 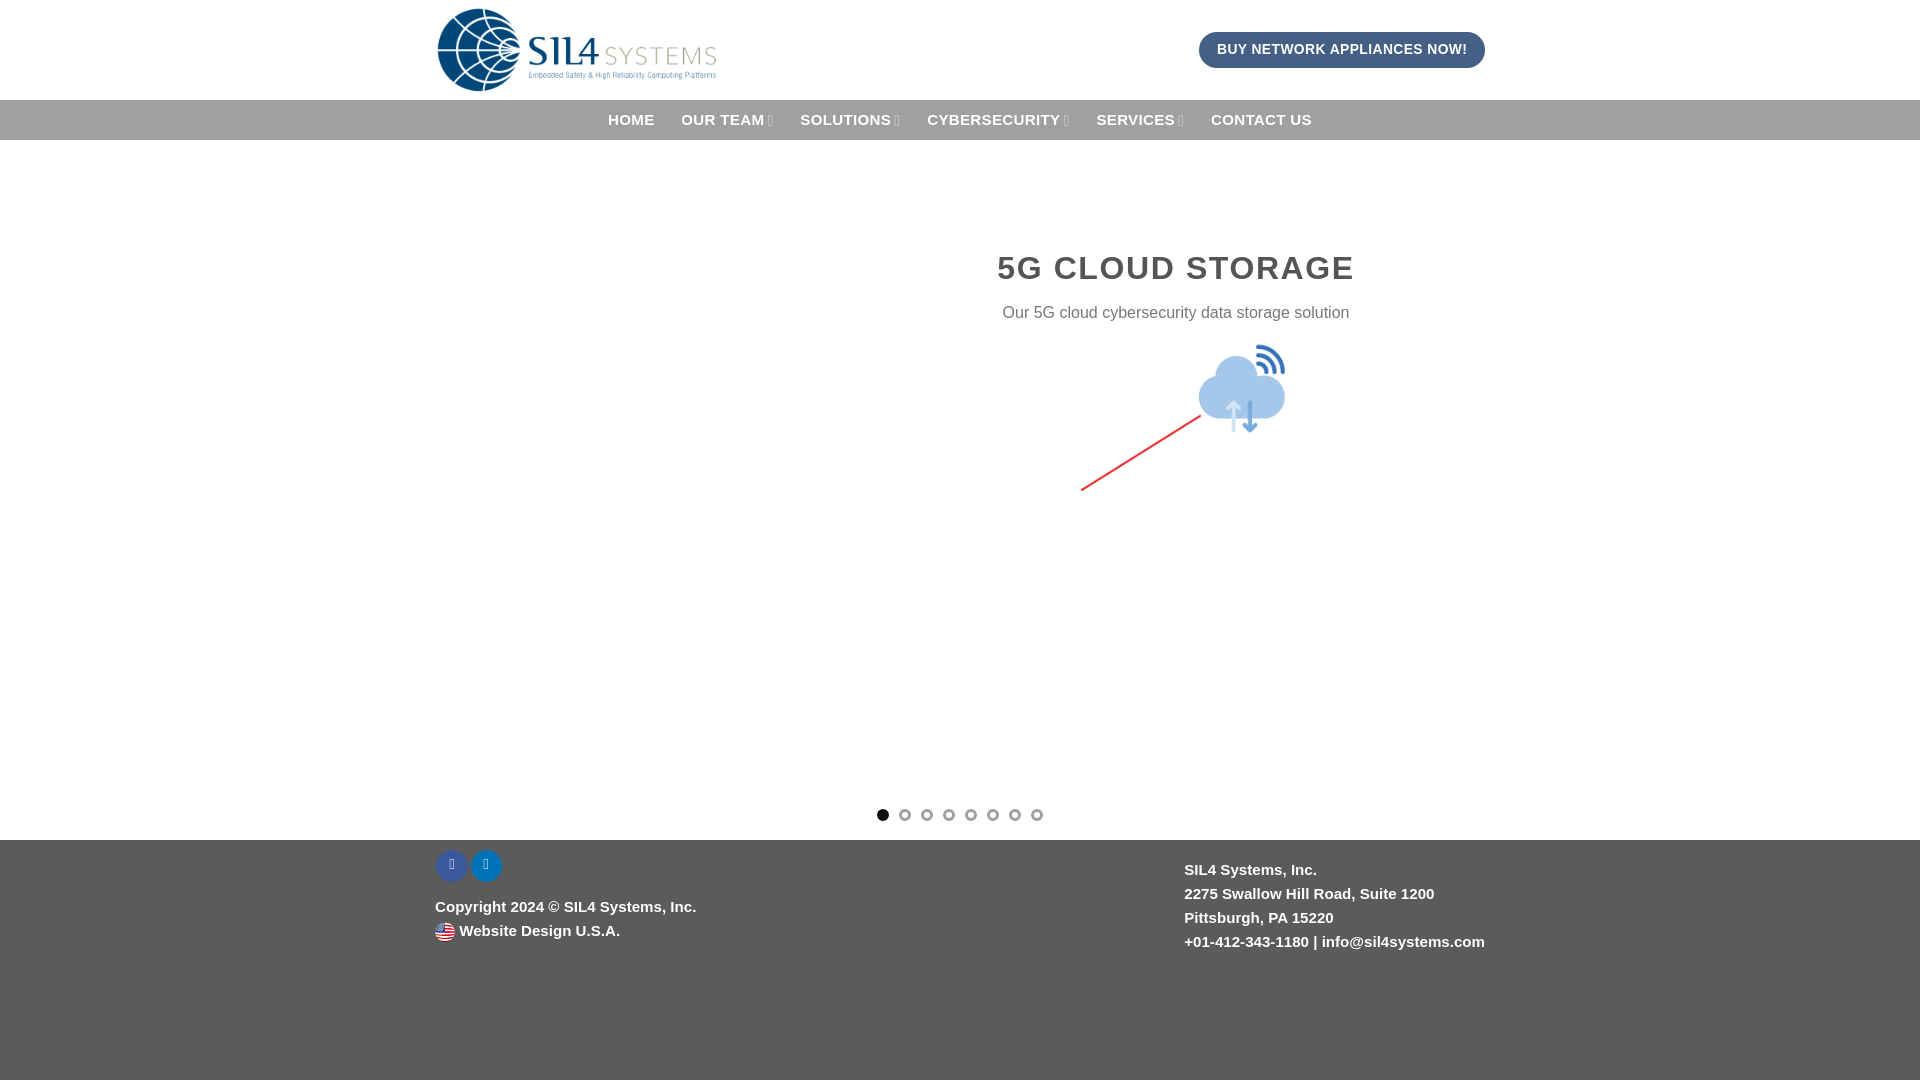 What do you see at coordinates (850, 120) in the screenshot?
I see `SOLUTIONS` at bounding box center [850, 120].